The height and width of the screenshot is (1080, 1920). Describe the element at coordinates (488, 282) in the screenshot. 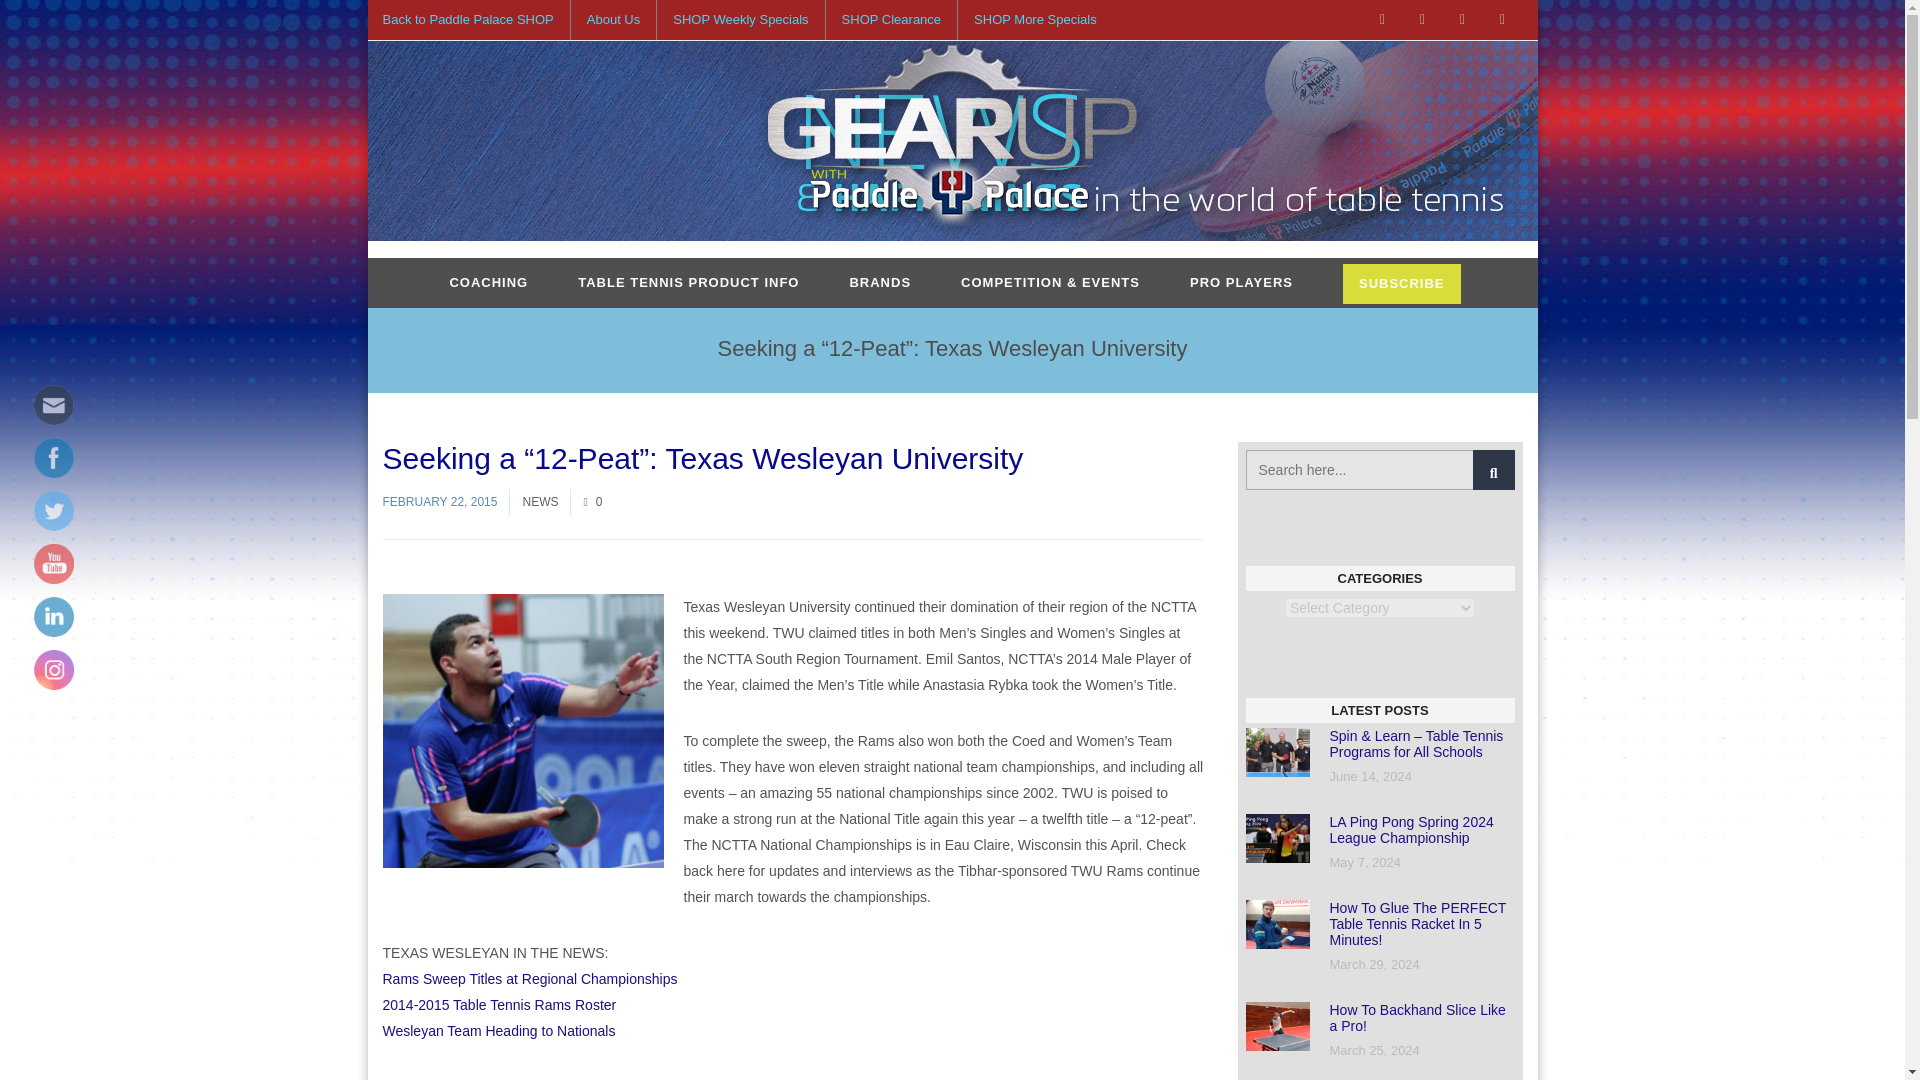

I see `COACHING` at that location.